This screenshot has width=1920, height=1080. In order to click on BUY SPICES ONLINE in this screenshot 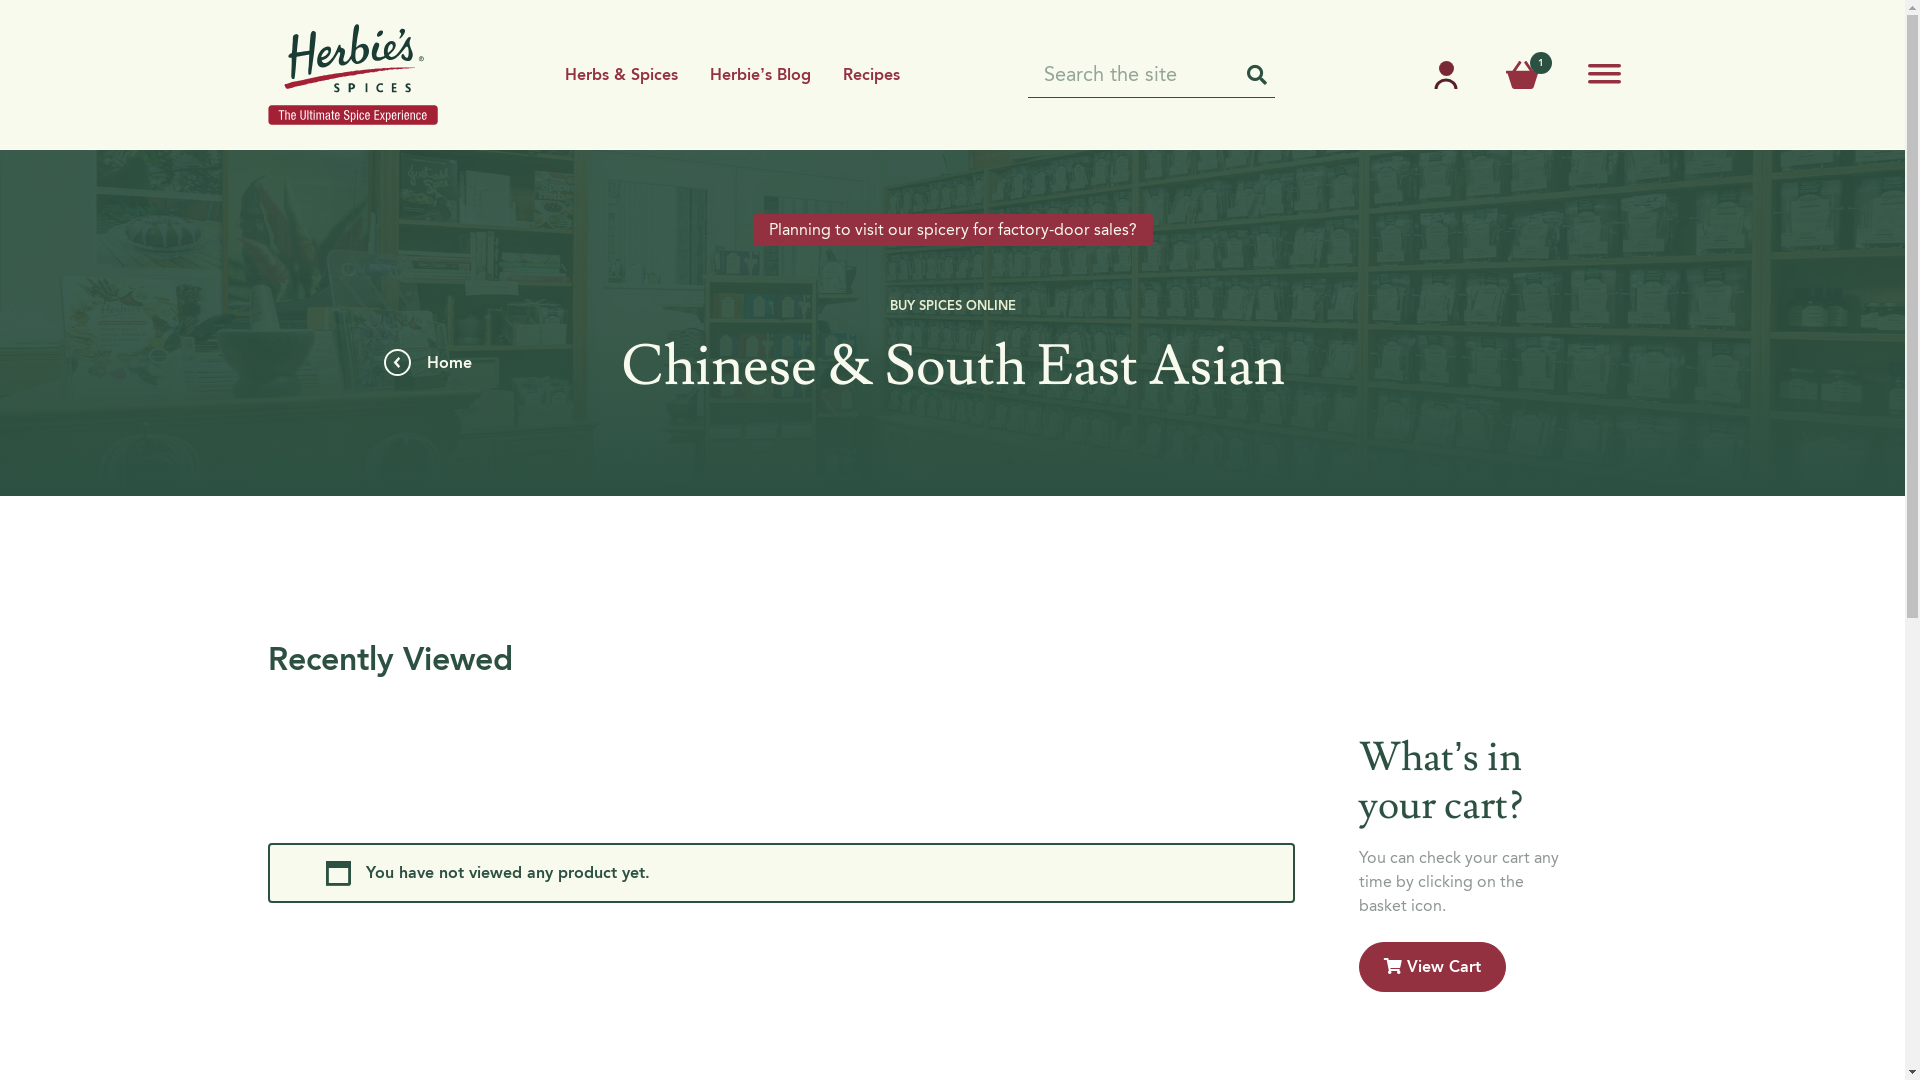, I will do `click(953, 305)`.